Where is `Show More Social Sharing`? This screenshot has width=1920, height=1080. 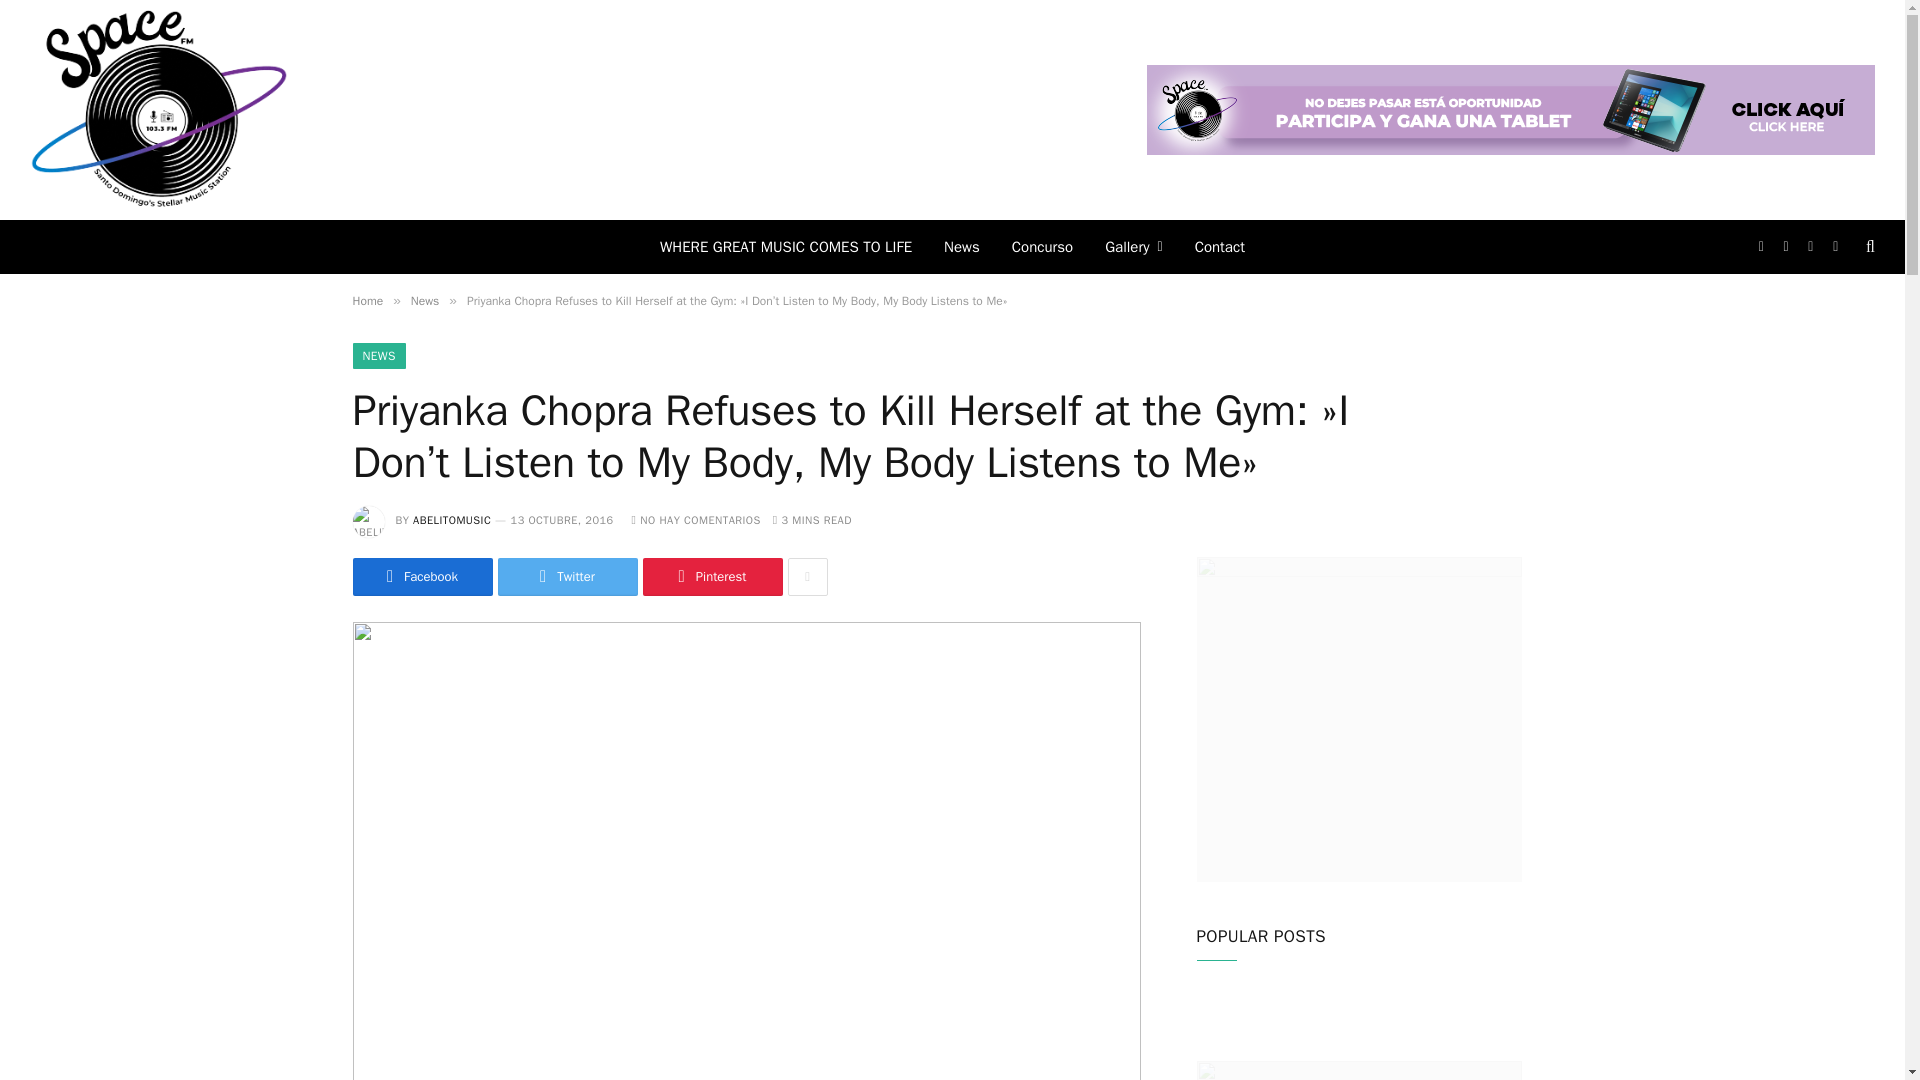
Show More Social Sharing is located at coordinates (807, 577).